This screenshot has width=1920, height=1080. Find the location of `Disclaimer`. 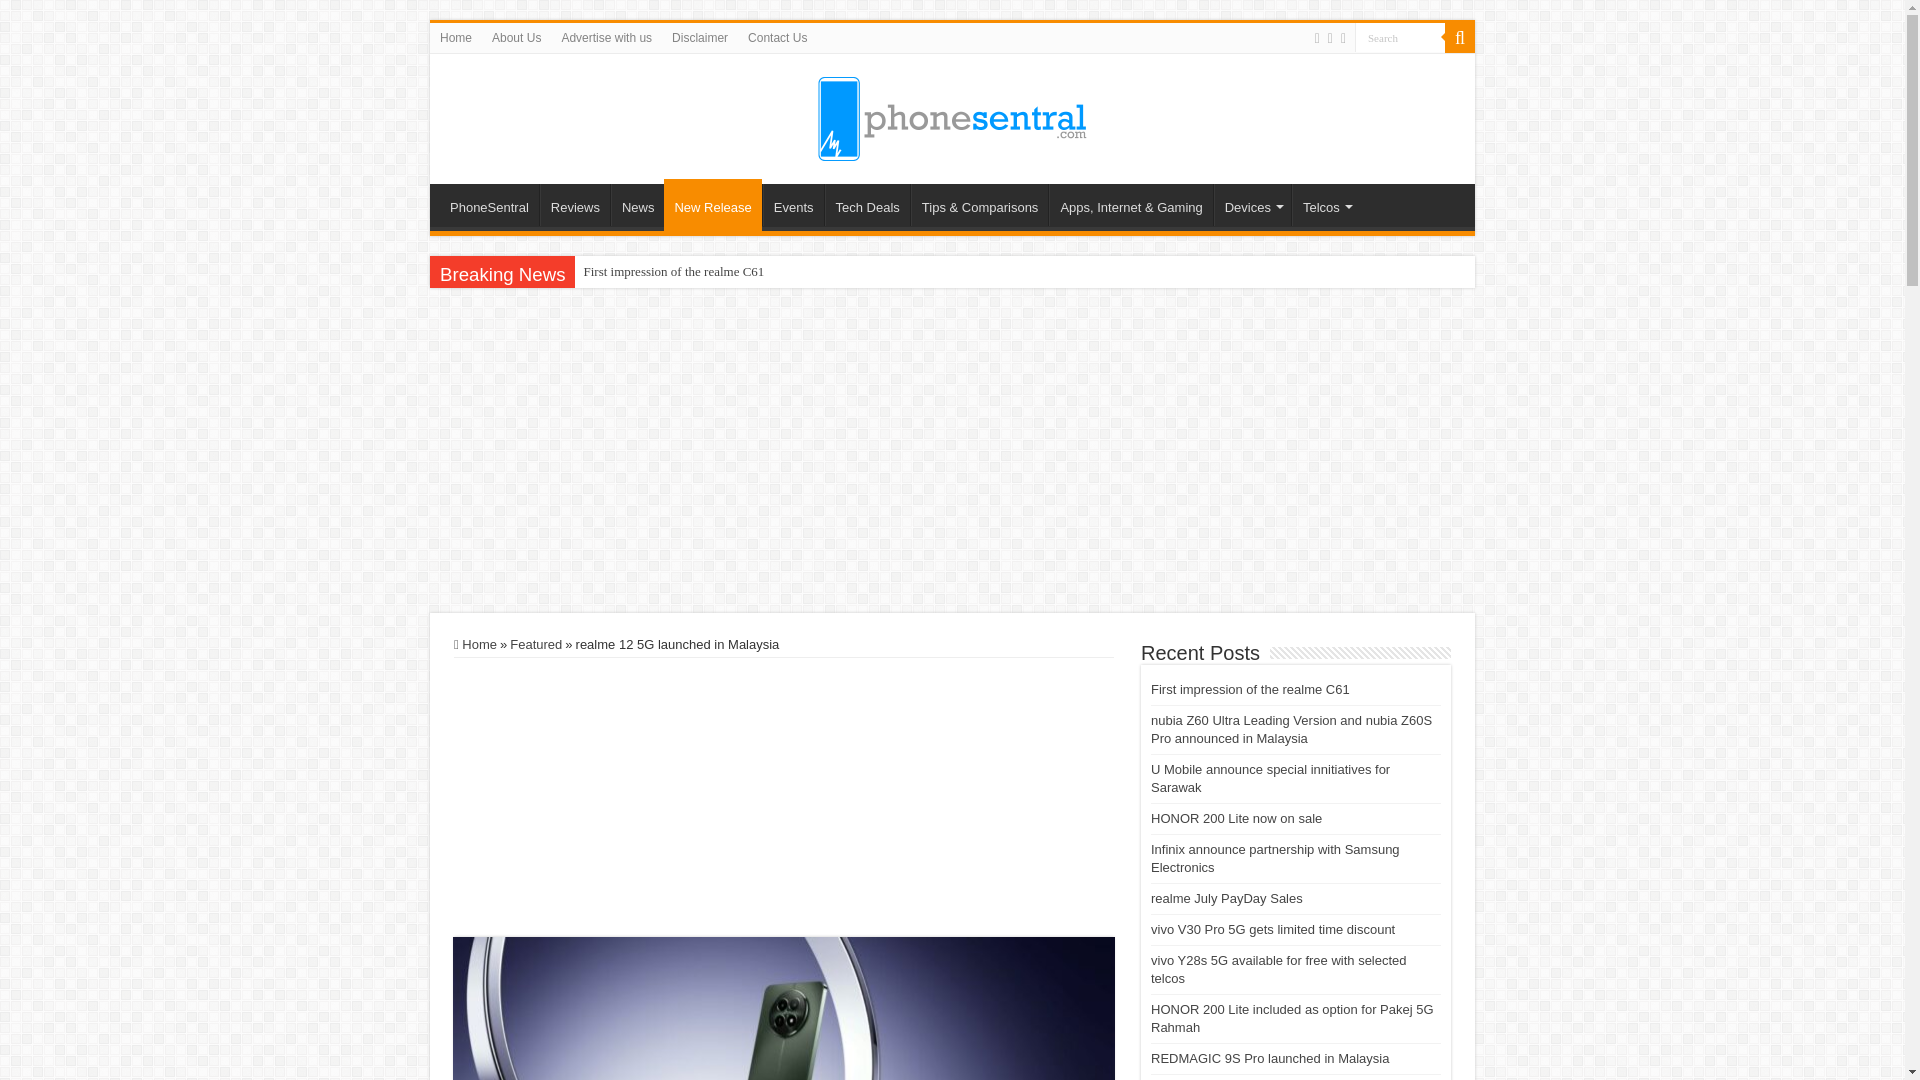

Disclaimer is located at coordinates (700, 37).